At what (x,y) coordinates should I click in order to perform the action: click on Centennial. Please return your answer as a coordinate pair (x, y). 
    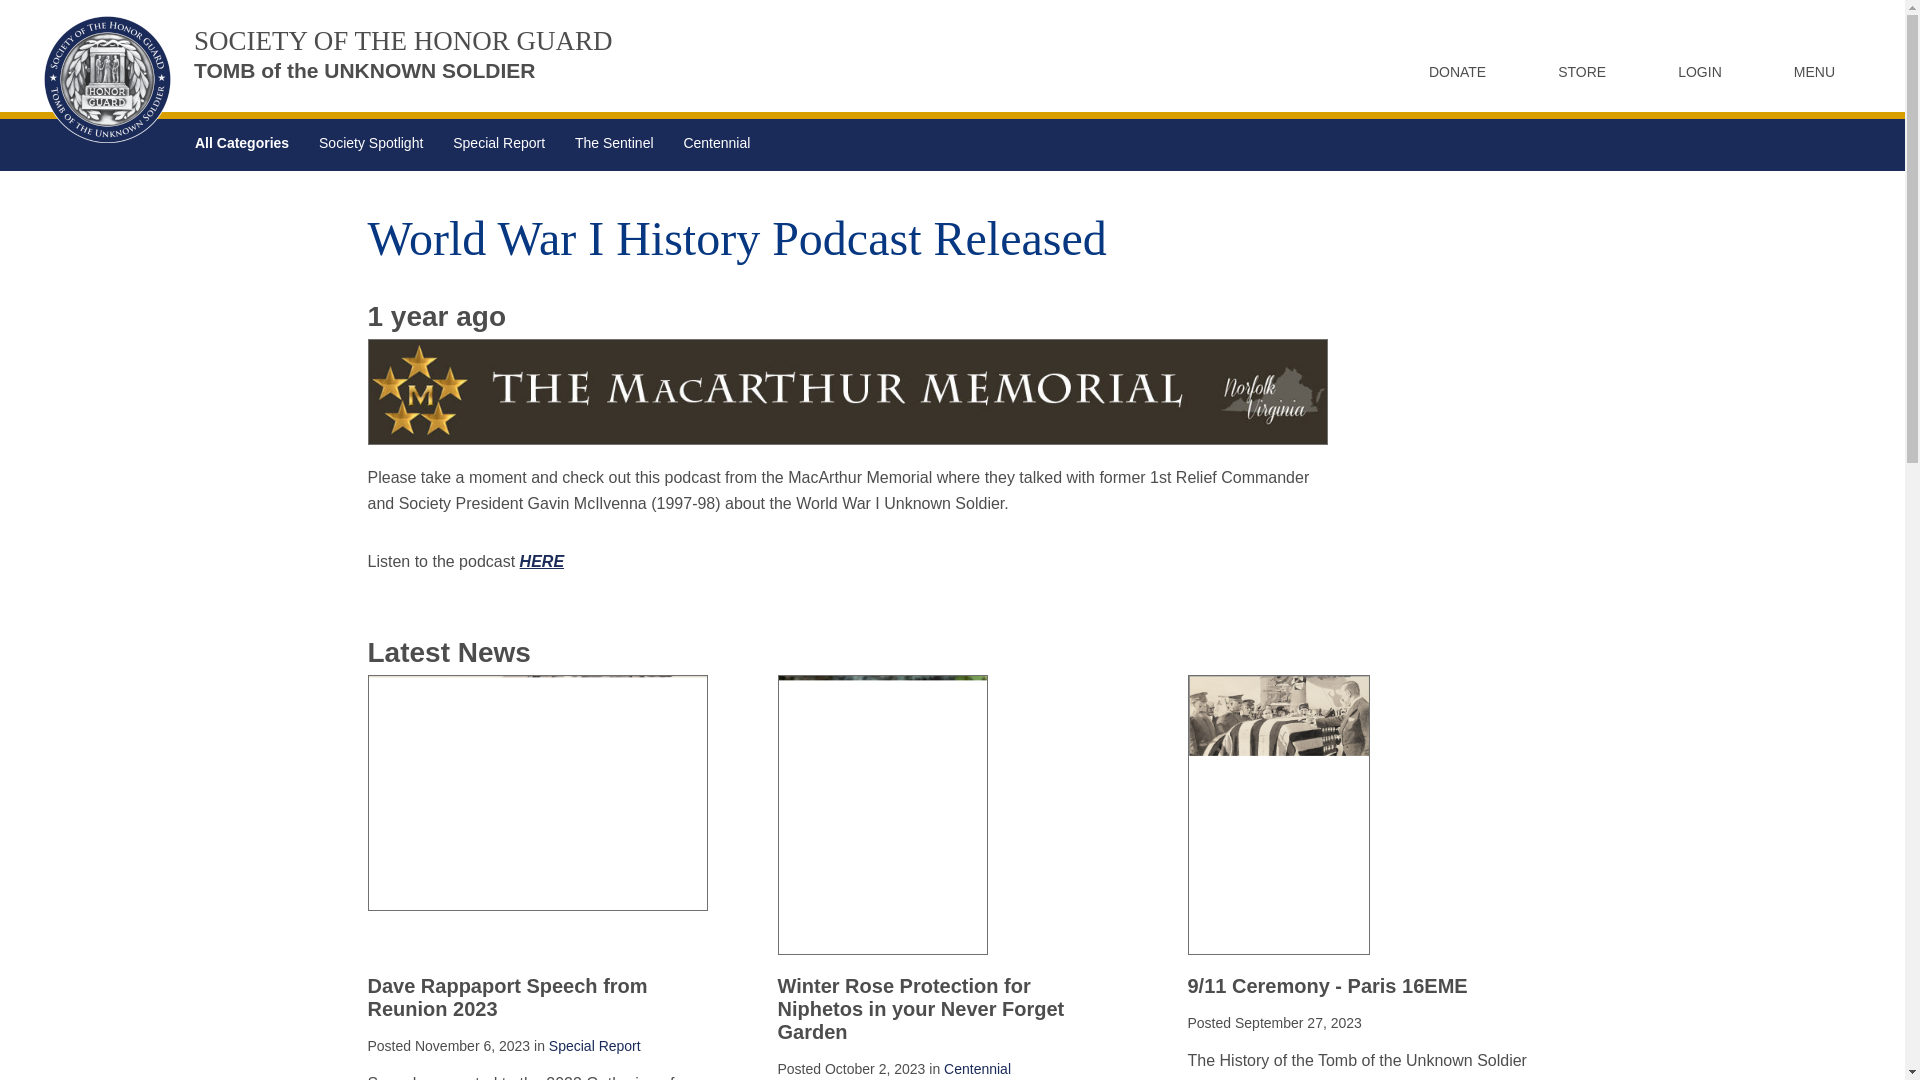
    Looking at the image, I should click on (242, 142).